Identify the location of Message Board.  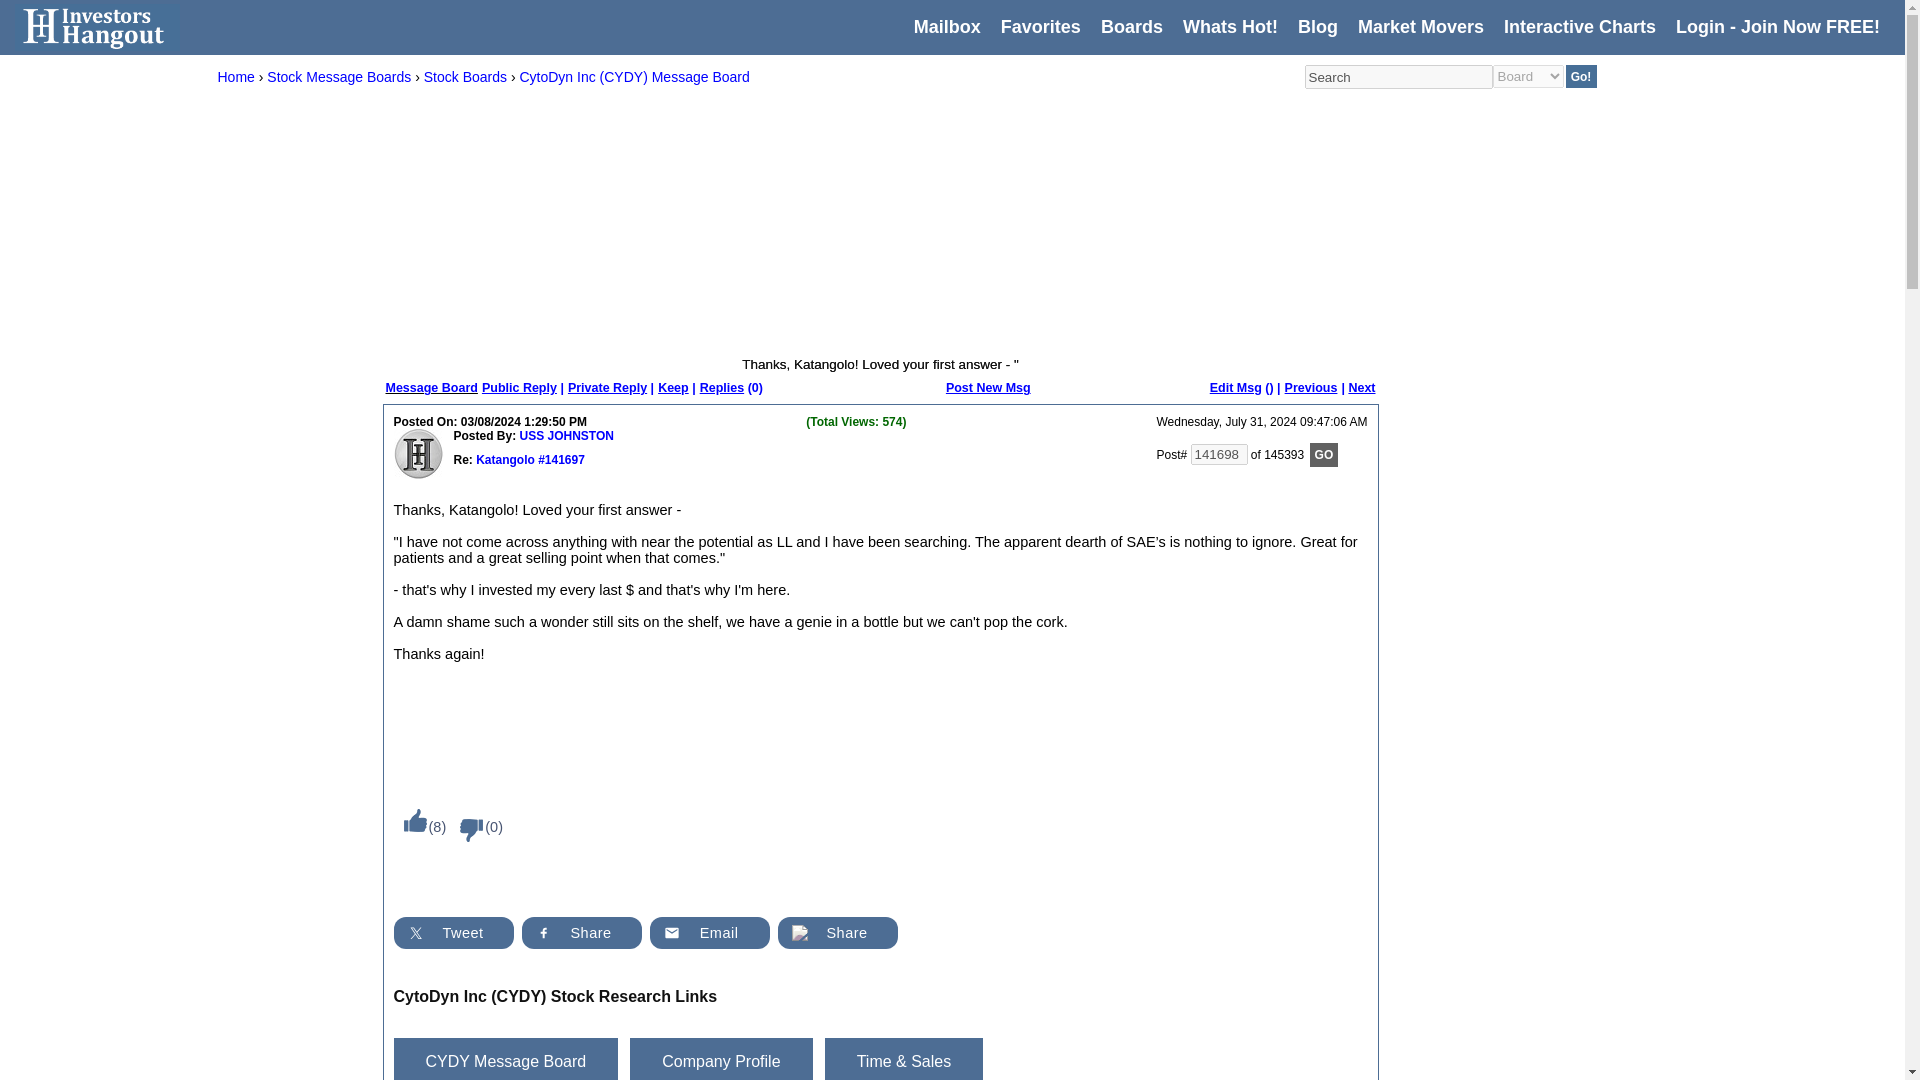
(432, 388).